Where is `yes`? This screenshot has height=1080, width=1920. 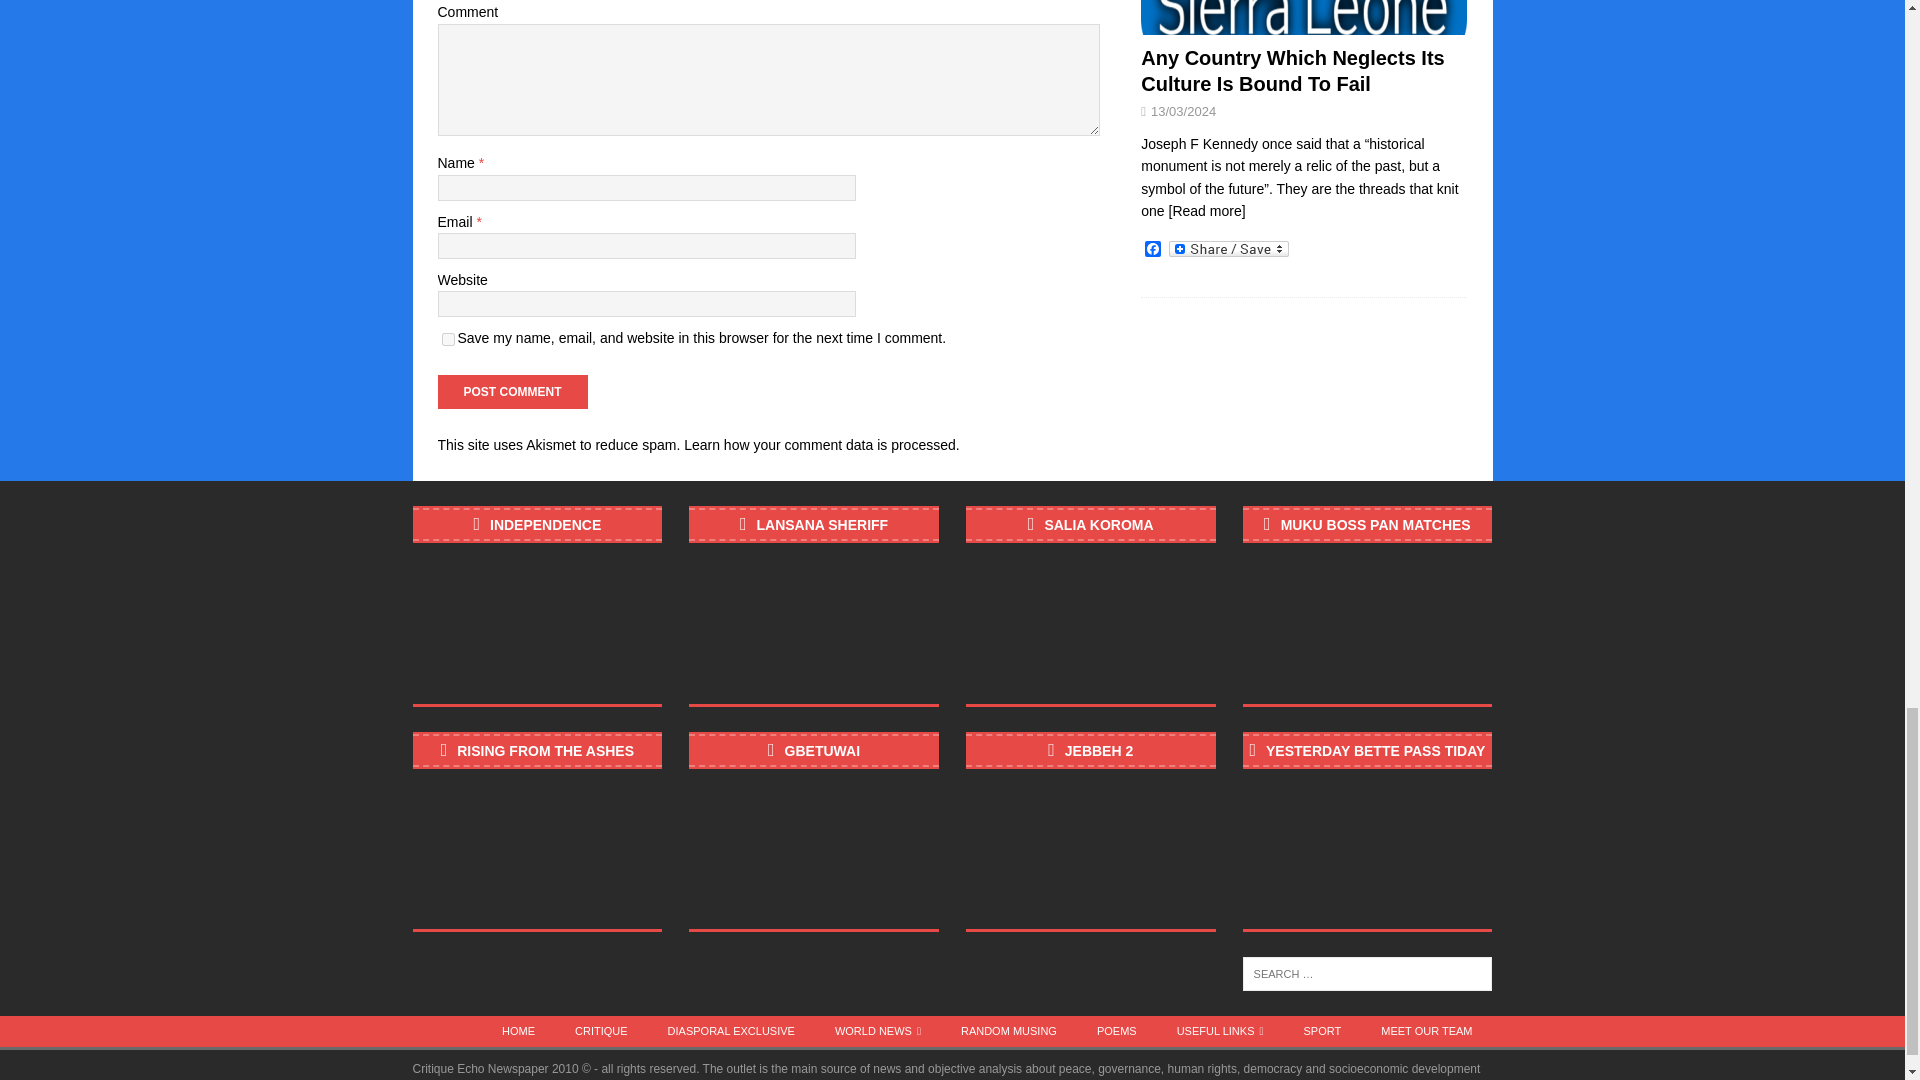 yes is located at coordinates (448, 338).